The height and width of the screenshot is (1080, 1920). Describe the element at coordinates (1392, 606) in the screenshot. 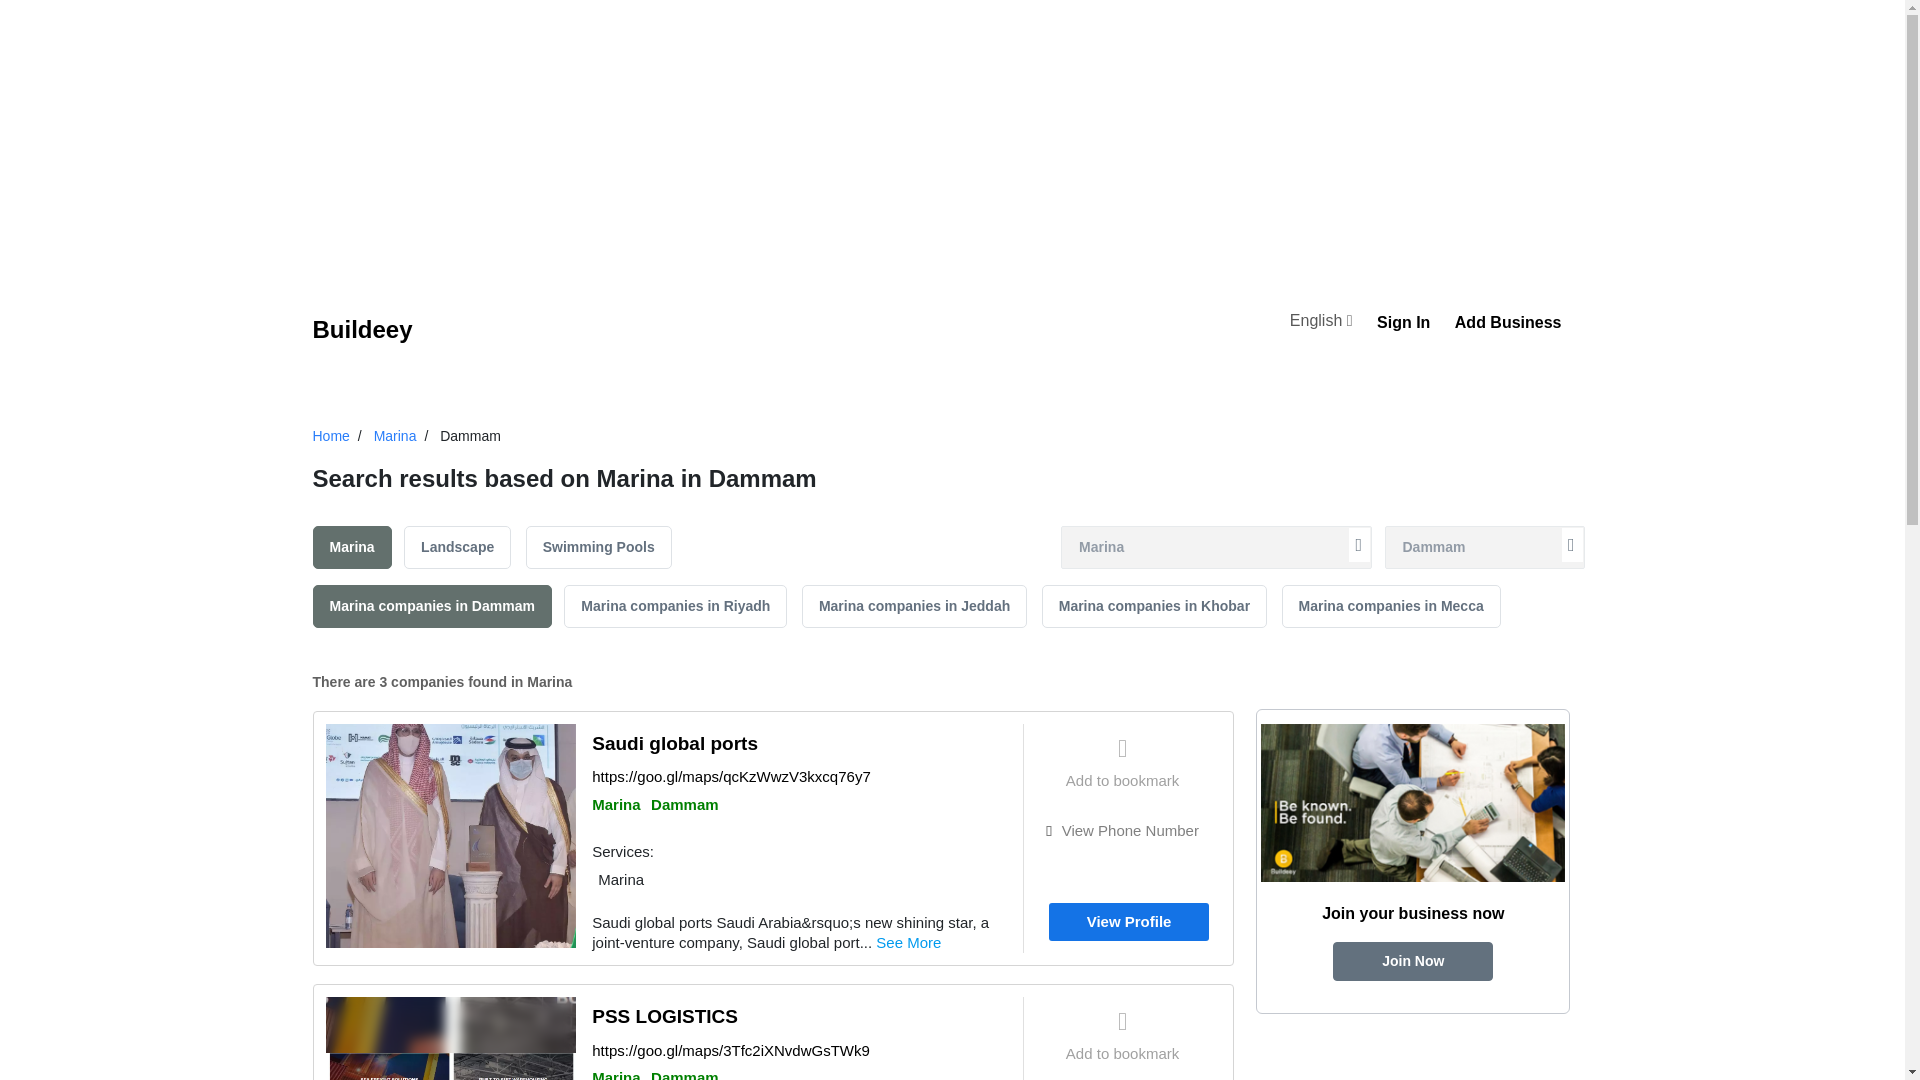

I see `Marina companies in Mecca` at that location.